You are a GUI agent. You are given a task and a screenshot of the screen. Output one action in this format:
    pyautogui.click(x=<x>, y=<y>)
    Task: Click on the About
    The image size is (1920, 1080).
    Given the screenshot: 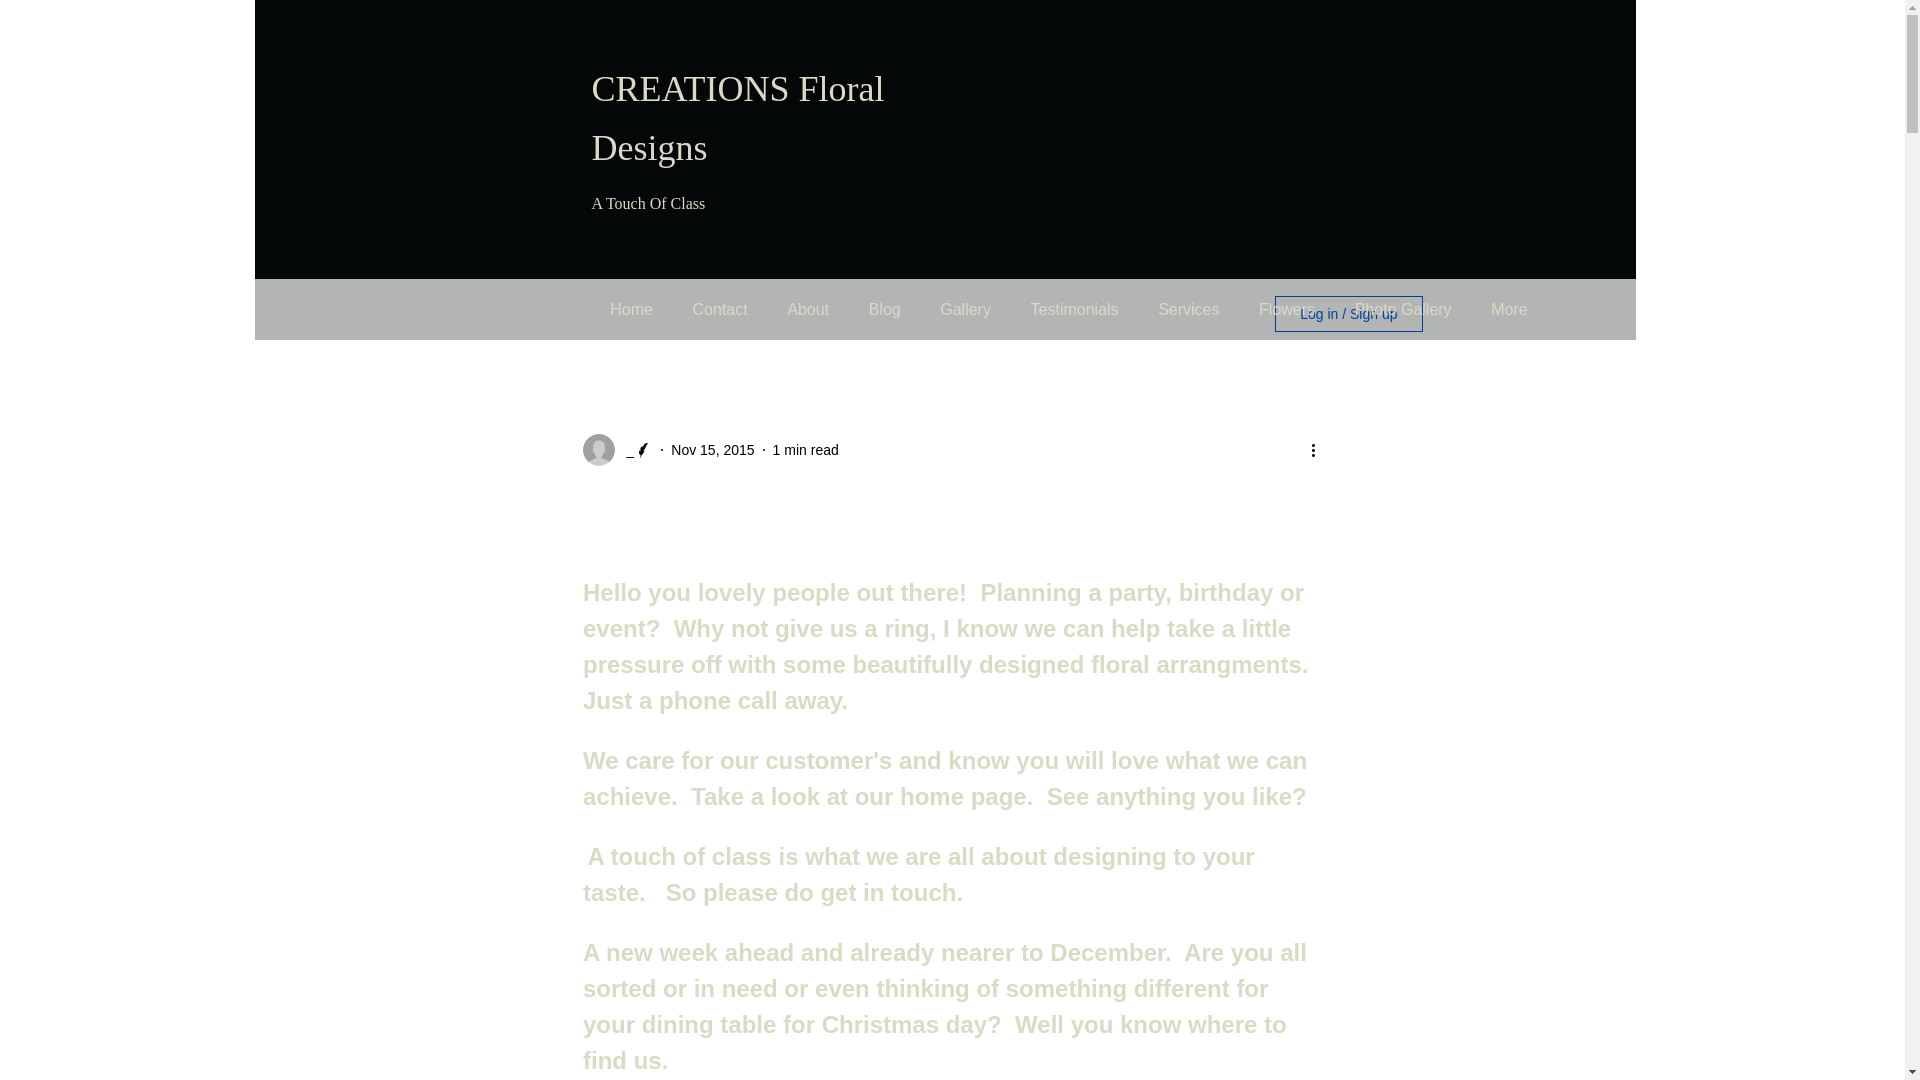 What is the action you would take?
    pyautogui.click(x=807, y=310)
    